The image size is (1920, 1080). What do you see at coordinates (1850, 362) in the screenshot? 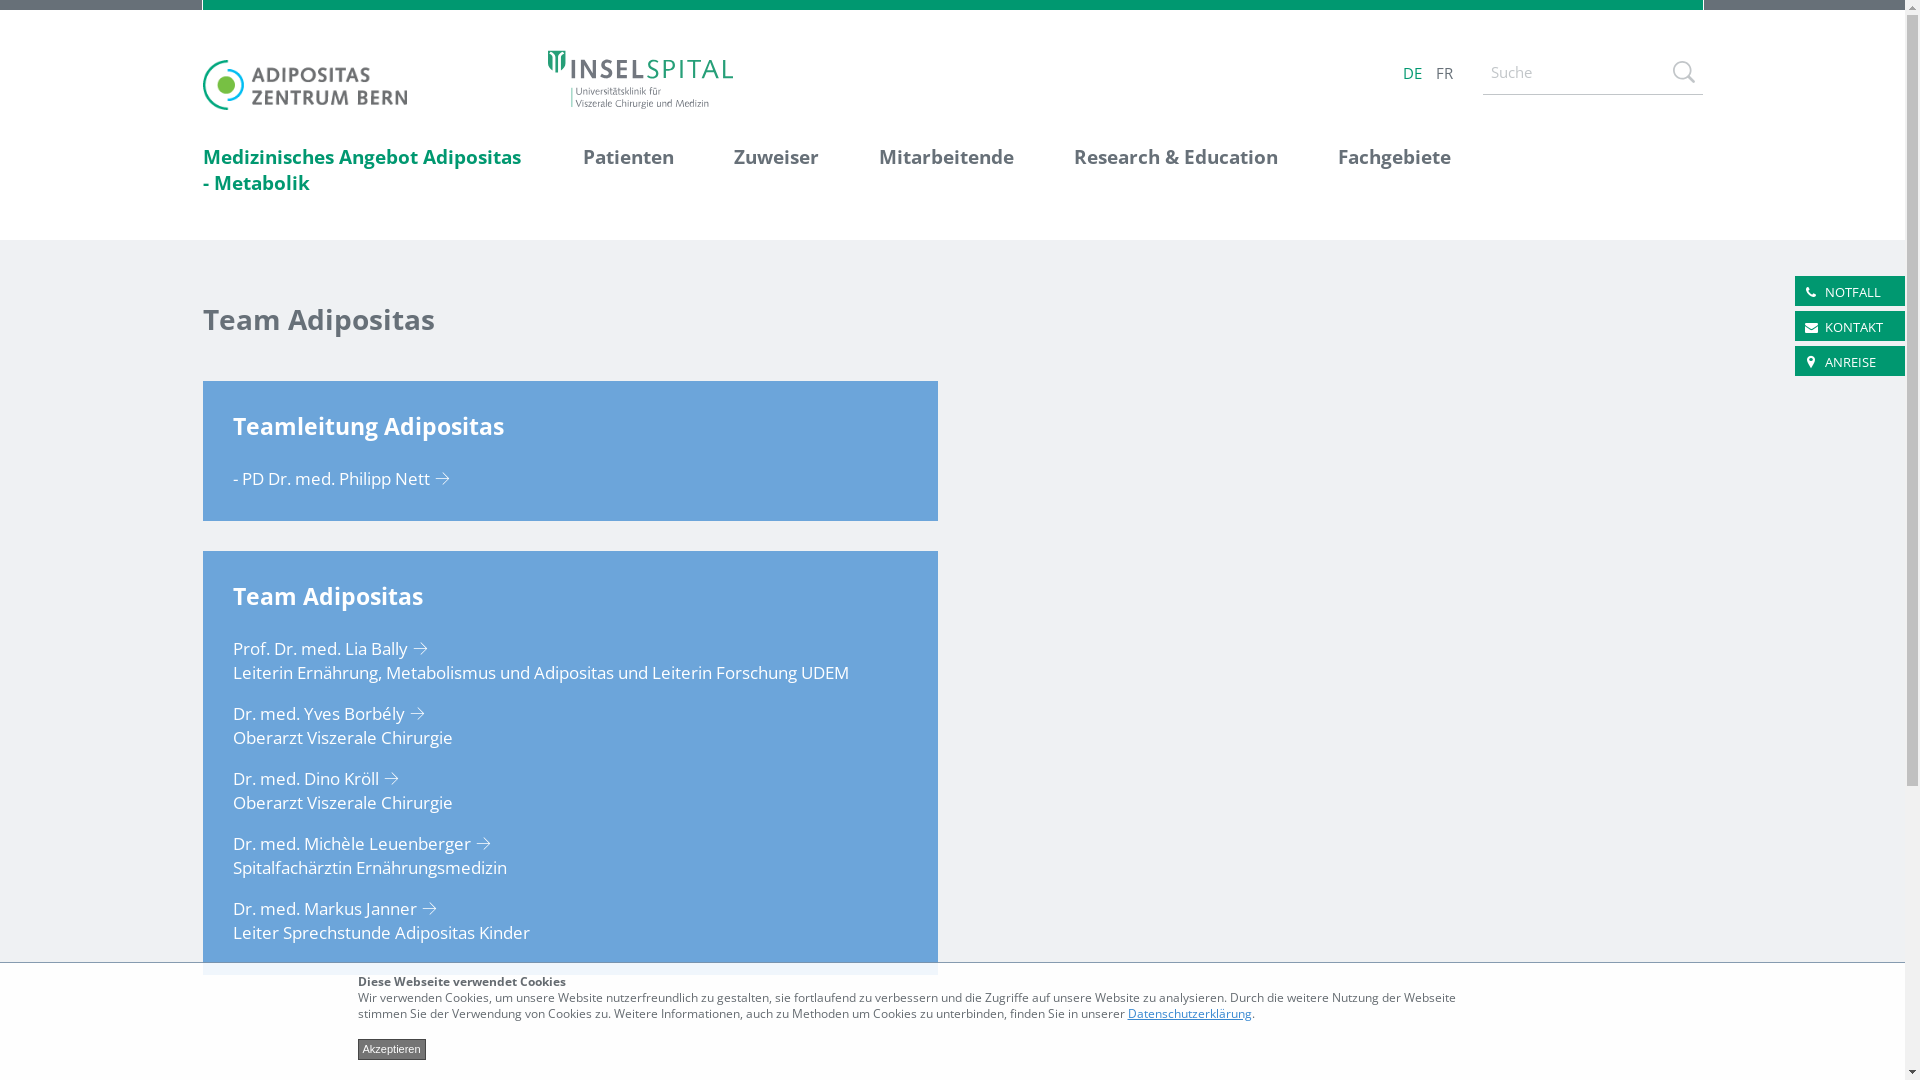
I see `ANREISE` at bounding box center [1850, 362].